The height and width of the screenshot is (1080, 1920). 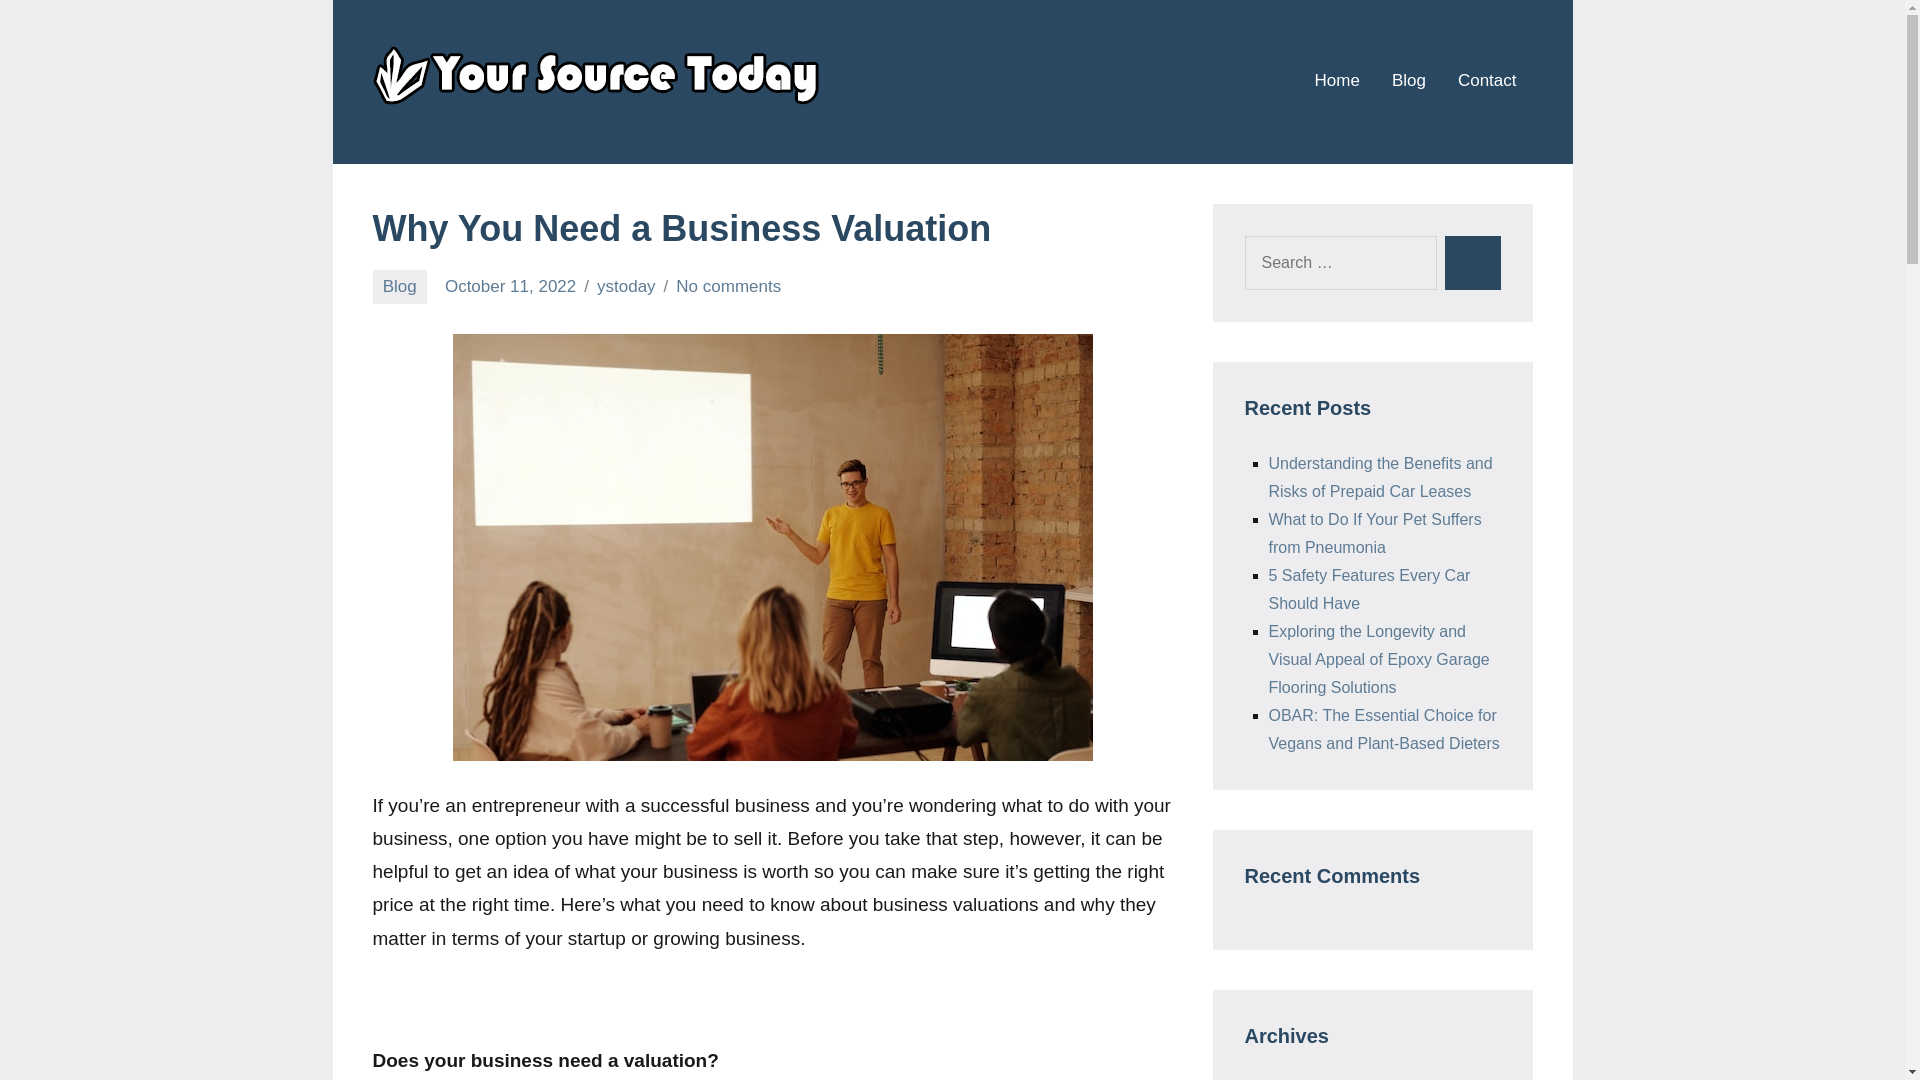 I want to click on Search for:, so click(x=1340, y=263).